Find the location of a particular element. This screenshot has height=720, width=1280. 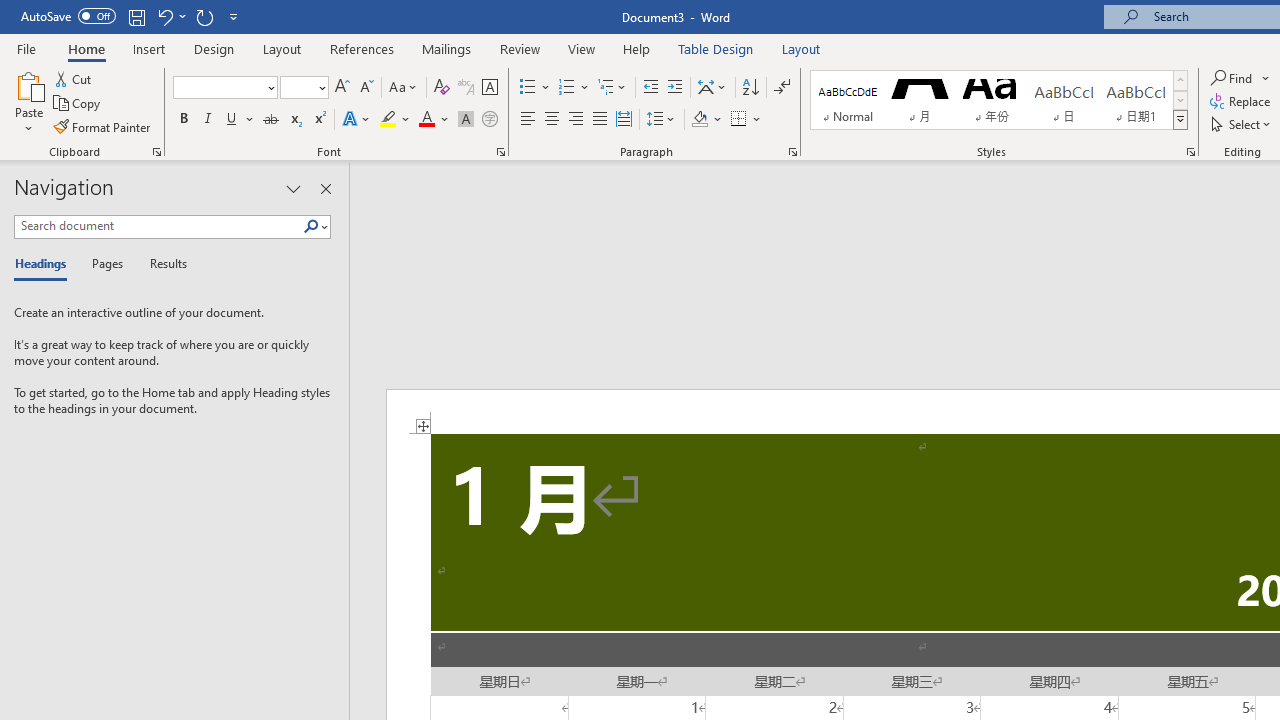

Headings is located at coordinates (45, 264).